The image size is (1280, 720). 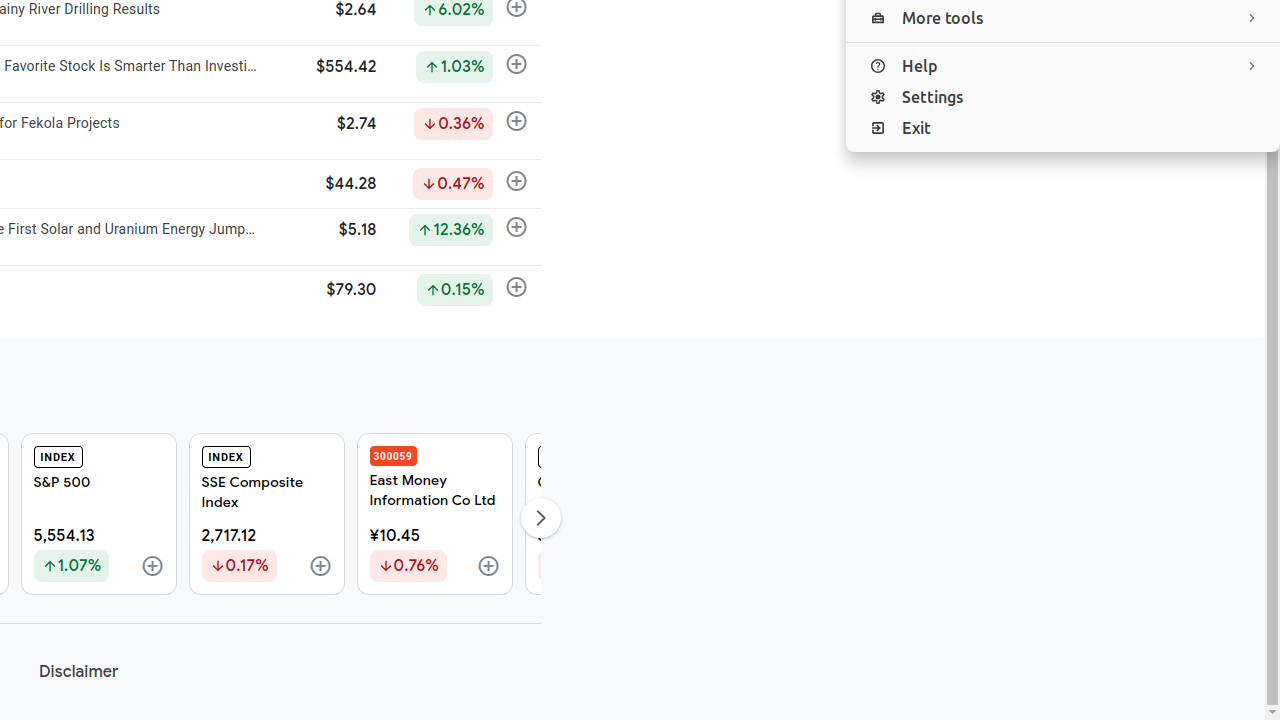 What do you see at coordinates (1063, 66) in the screenshot?
I see `Help` at bounding box center [1063, 66].